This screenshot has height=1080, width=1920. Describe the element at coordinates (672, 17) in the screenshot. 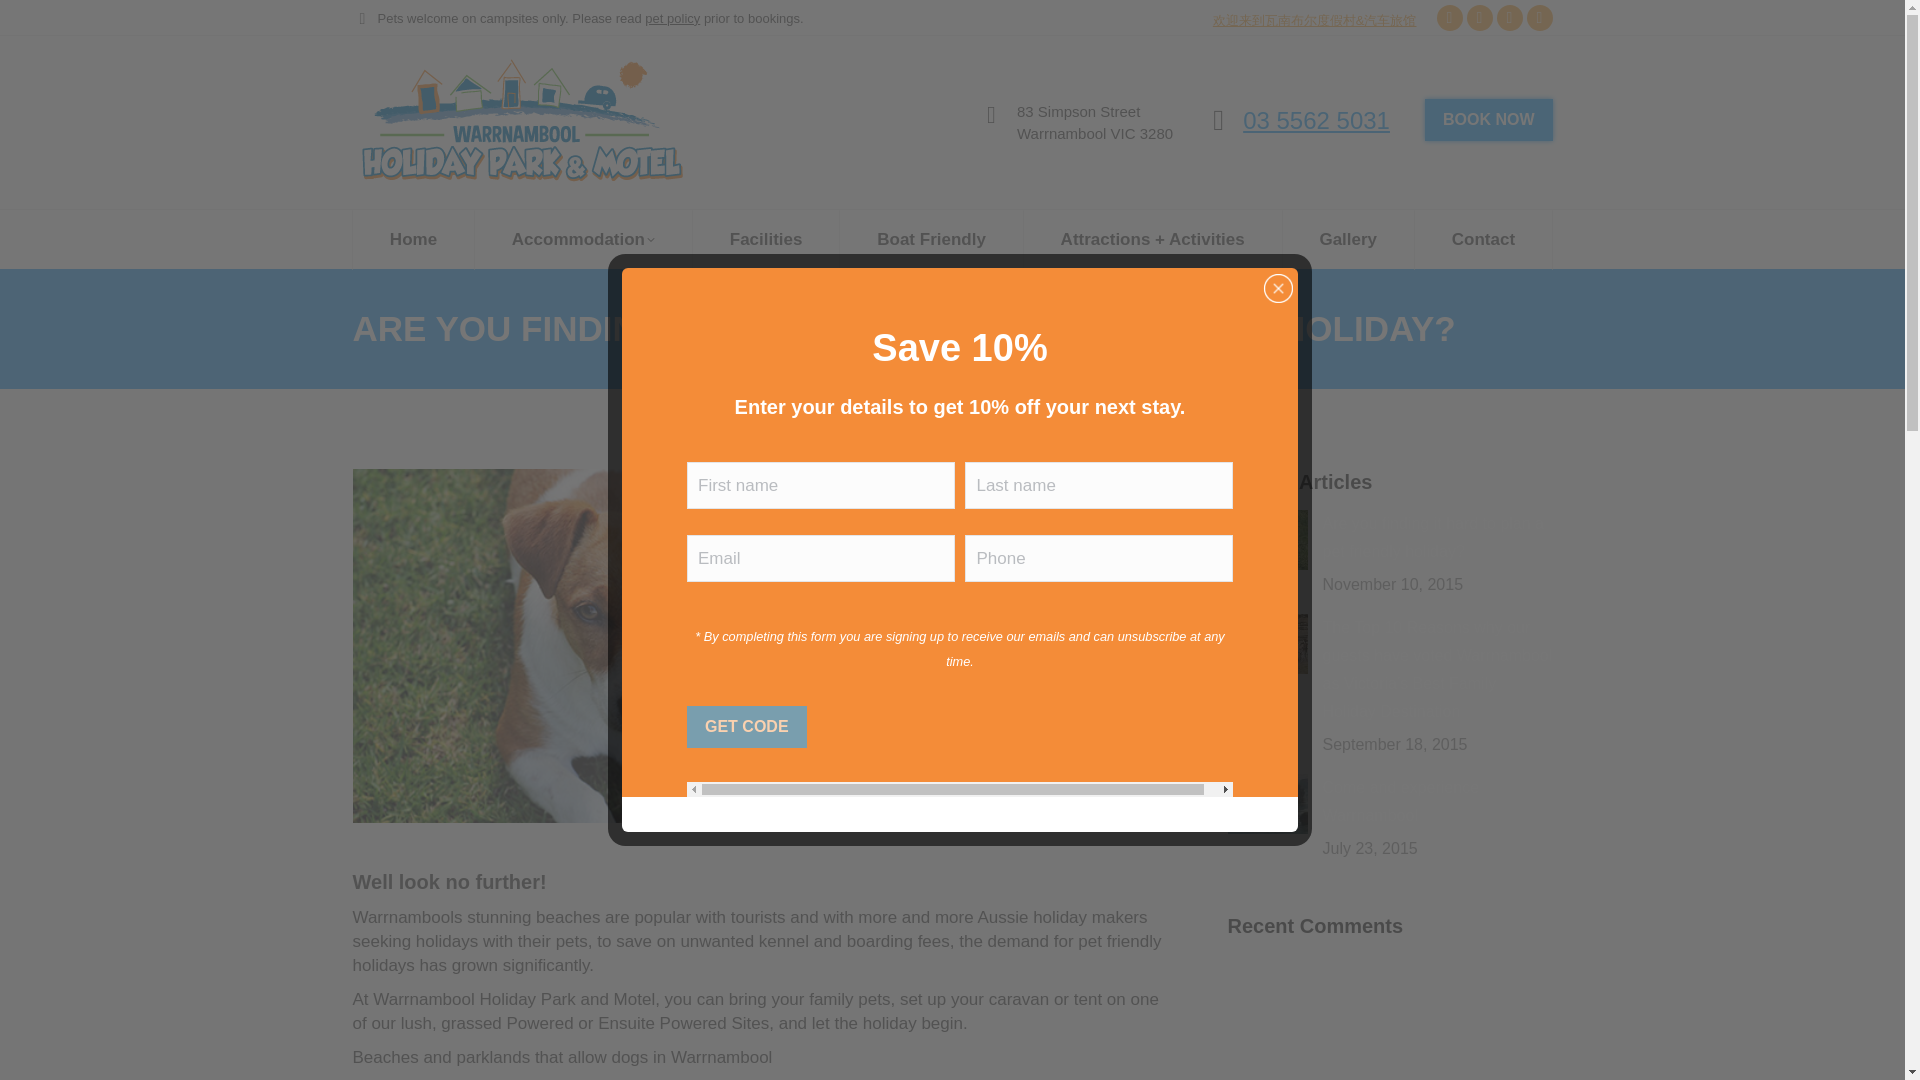

I see `pet policy` at that location.